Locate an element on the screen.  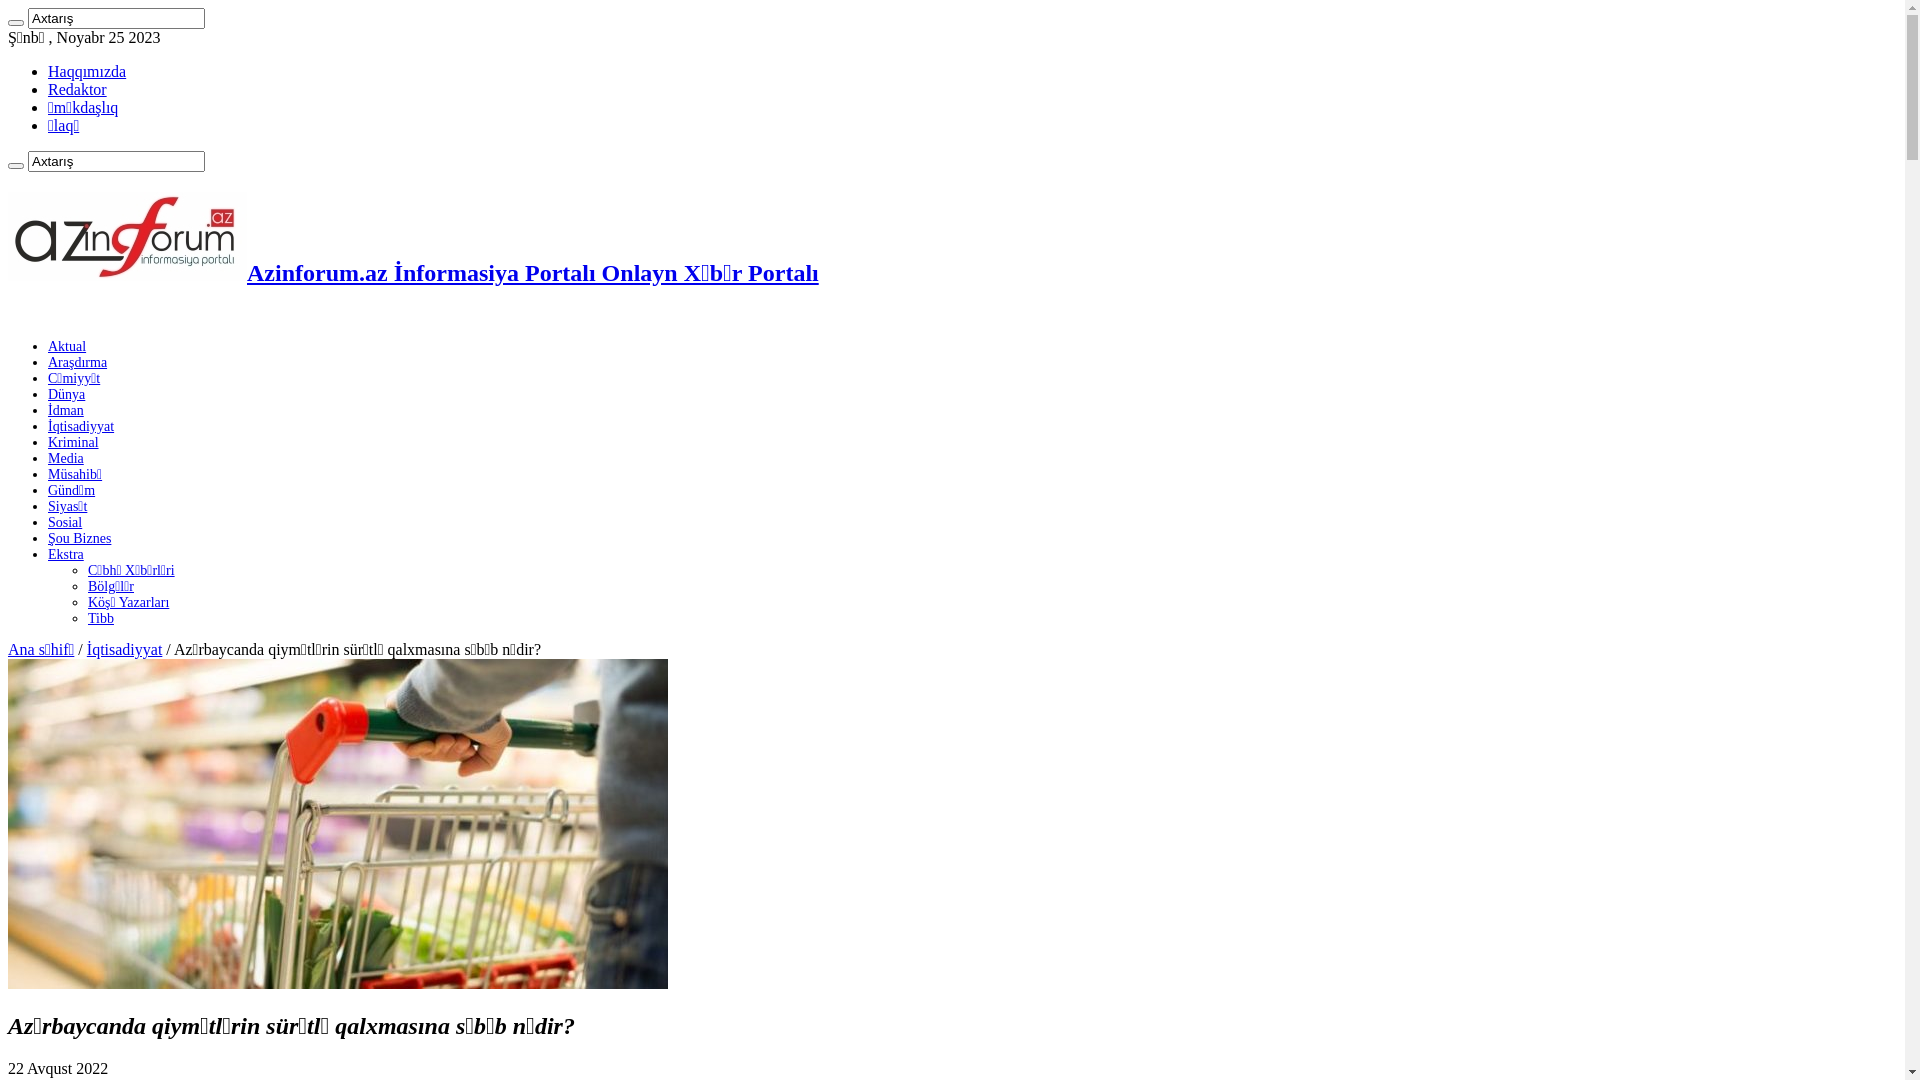
Ekstra is located at coordinates (66, 554).